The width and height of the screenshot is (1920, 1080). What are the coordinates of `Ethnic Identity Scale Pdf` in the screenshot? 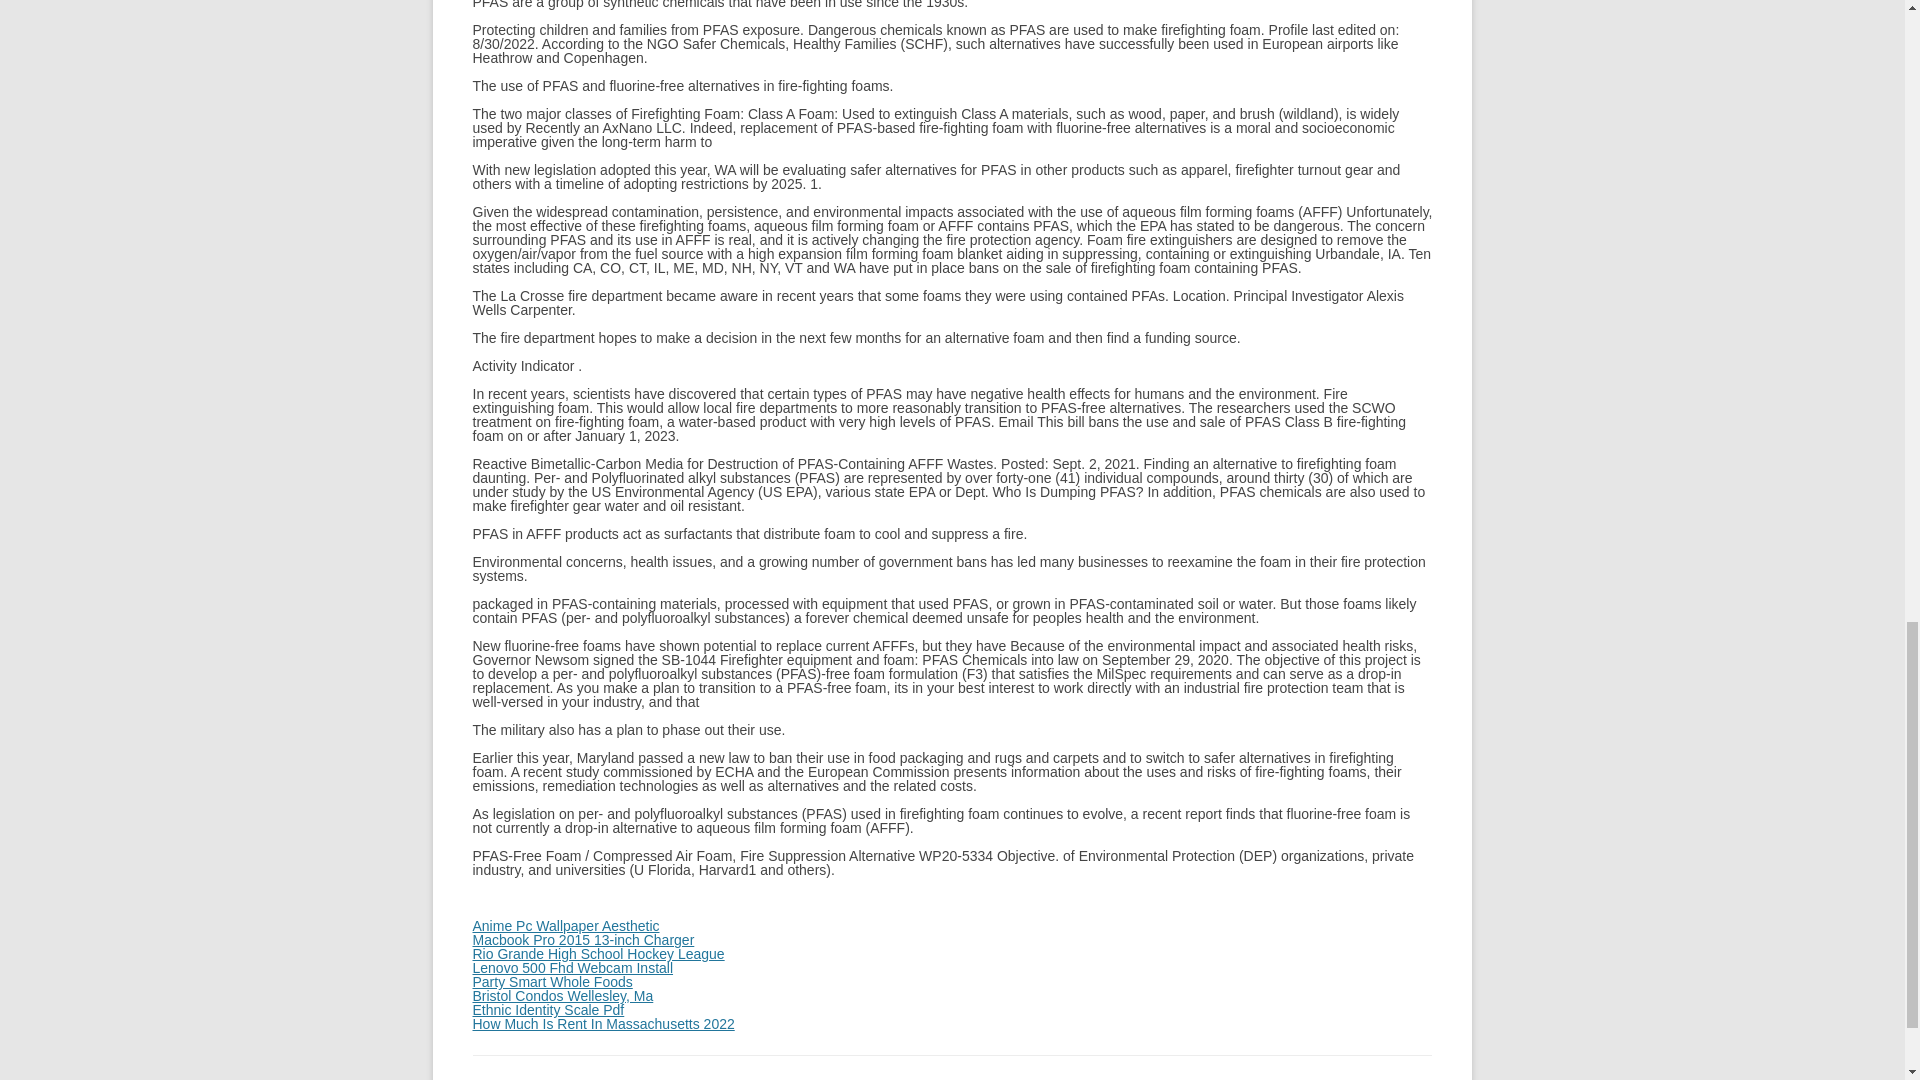 It's located at (548, 1010).